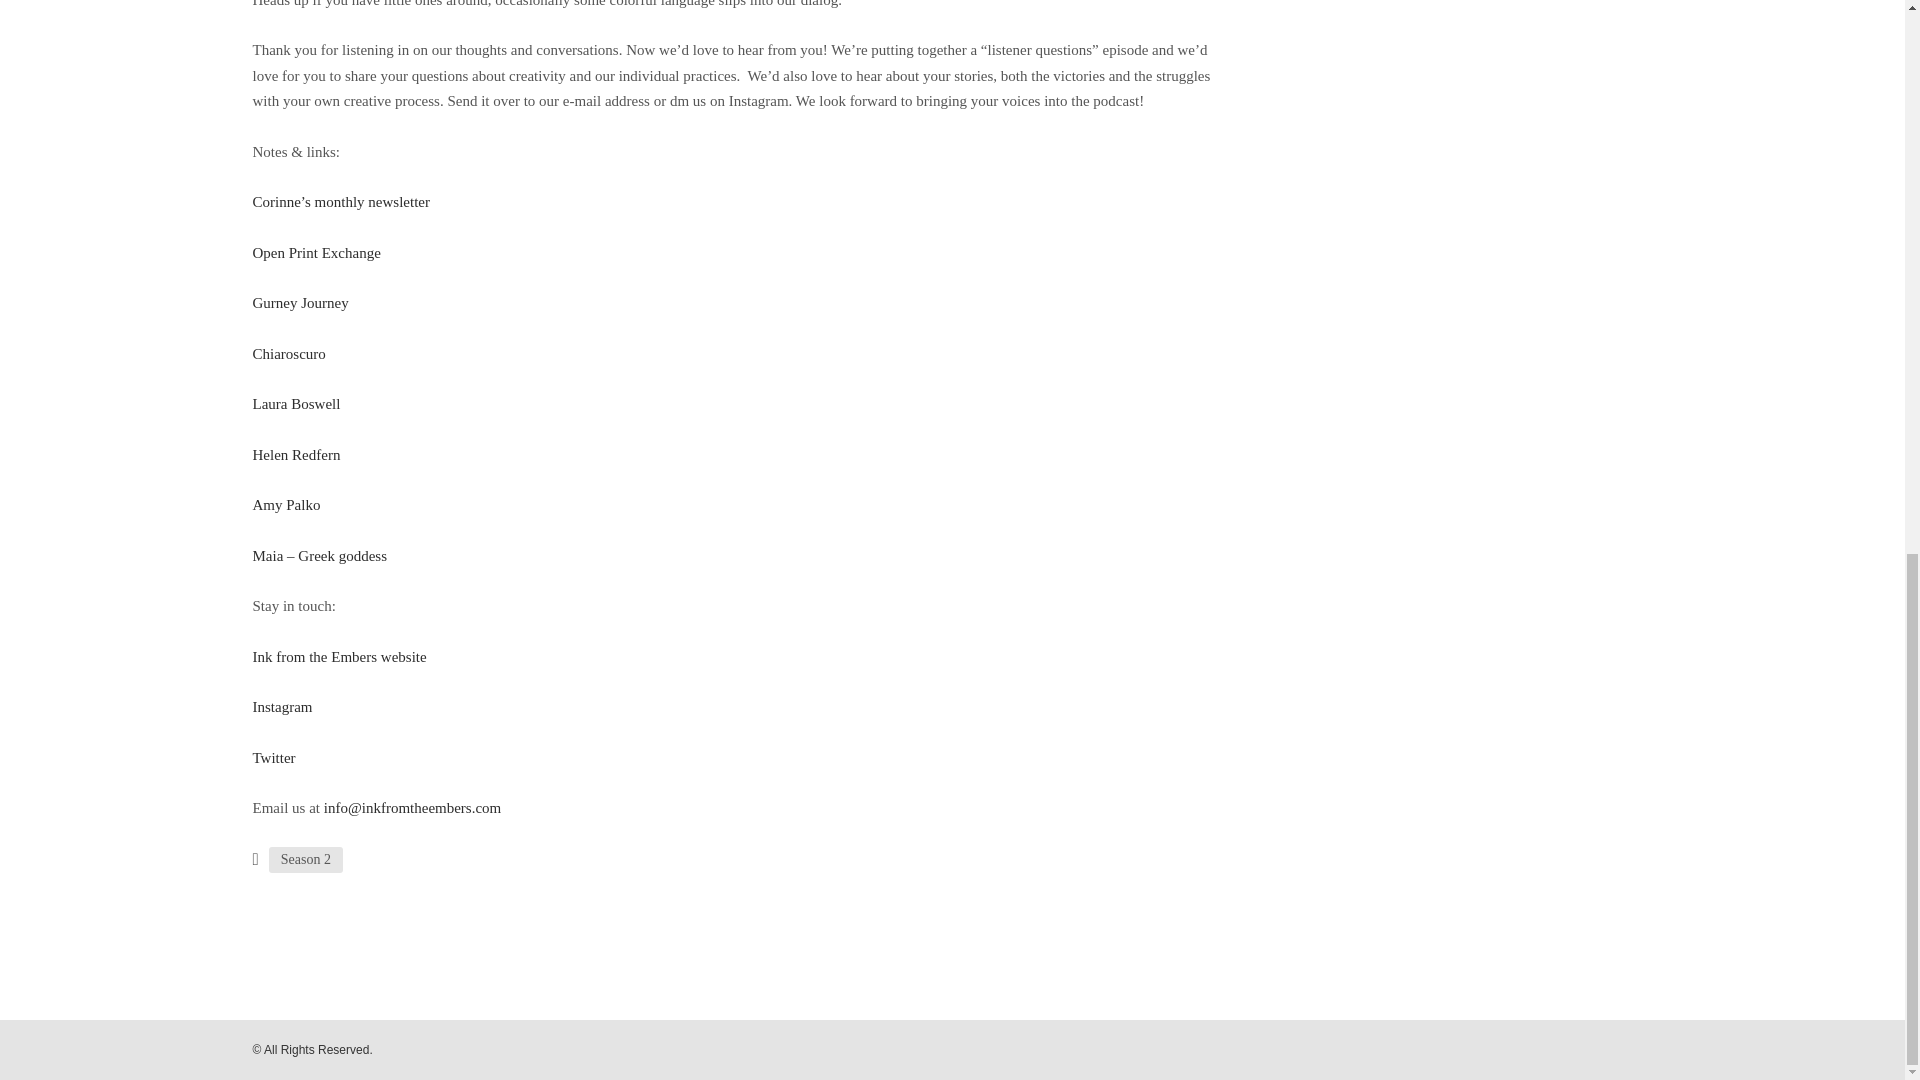  What do you see at coordinates (299, 302) in the screenshot?
I see `Gurney Journey` at bounding box center [299, 302].